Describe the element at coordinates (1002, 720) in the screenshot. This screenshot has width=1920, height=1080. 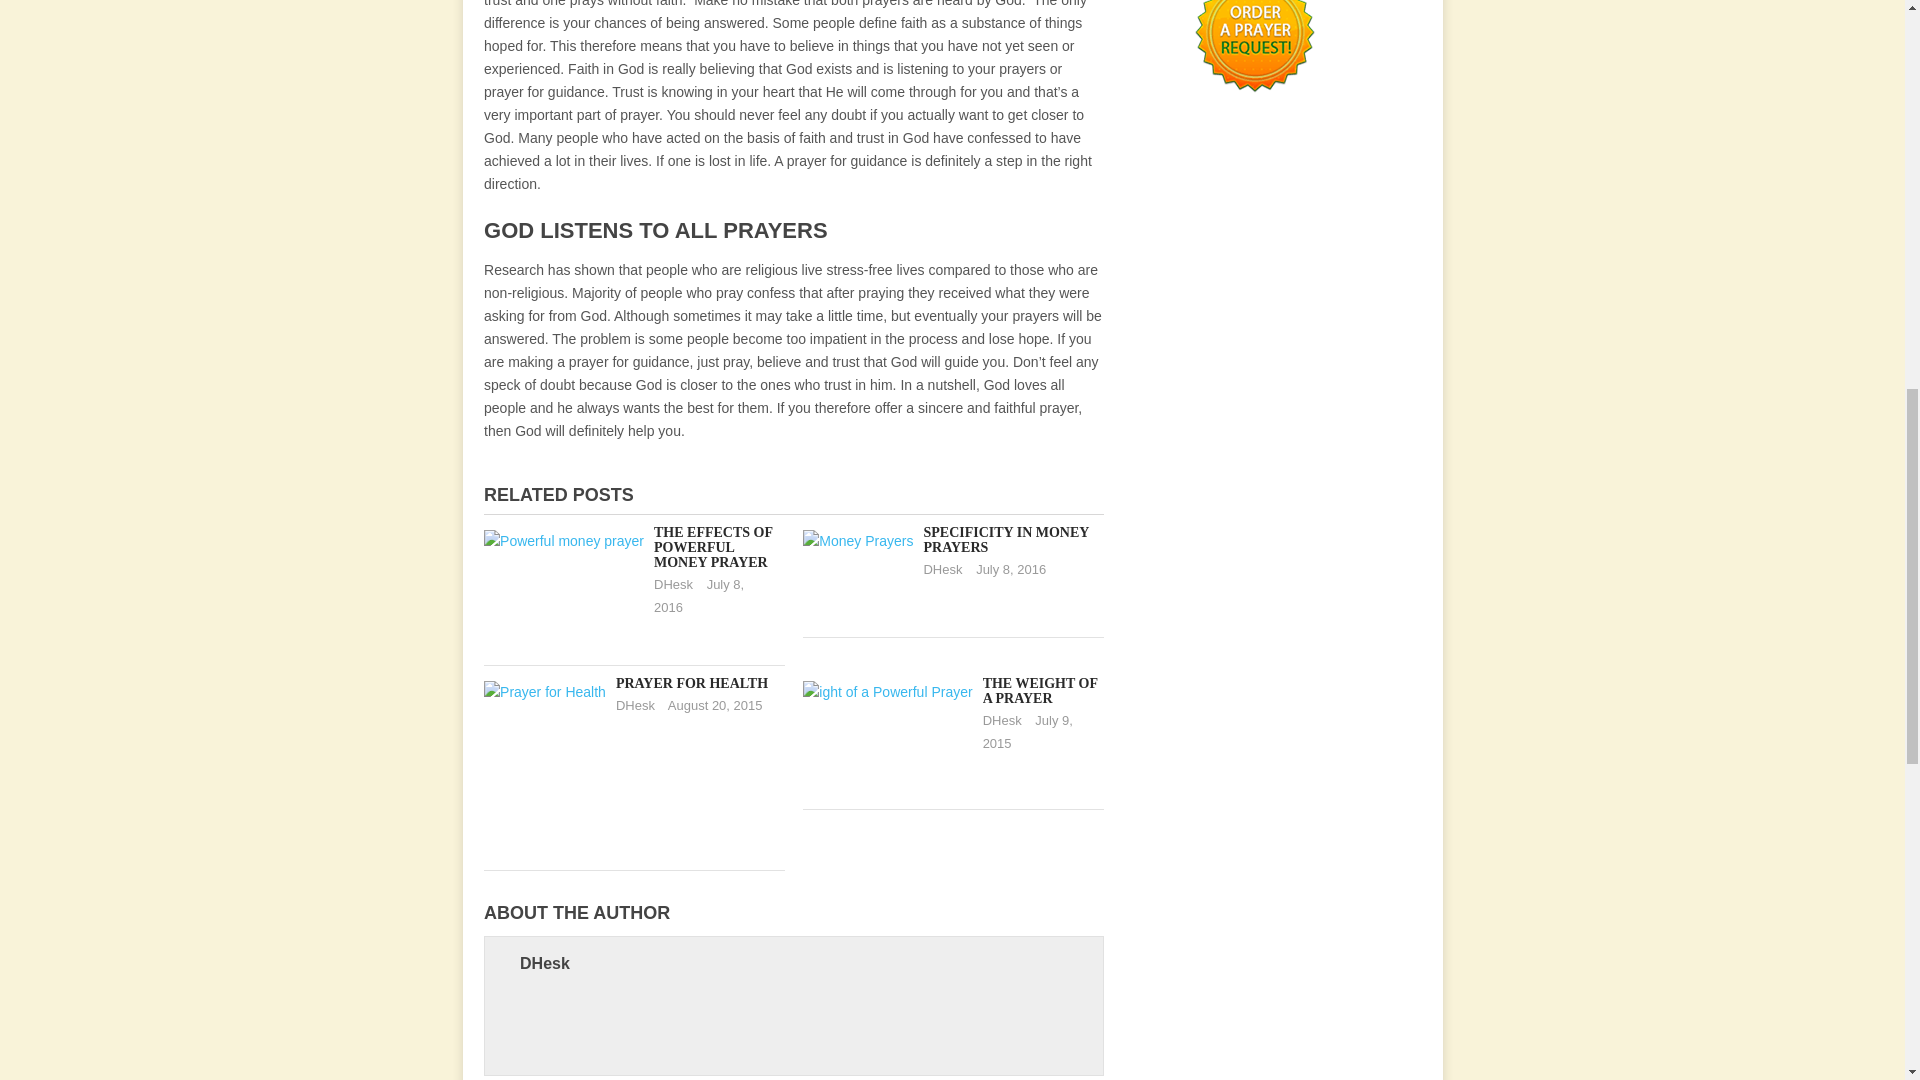
I see `DHesk` at that location.